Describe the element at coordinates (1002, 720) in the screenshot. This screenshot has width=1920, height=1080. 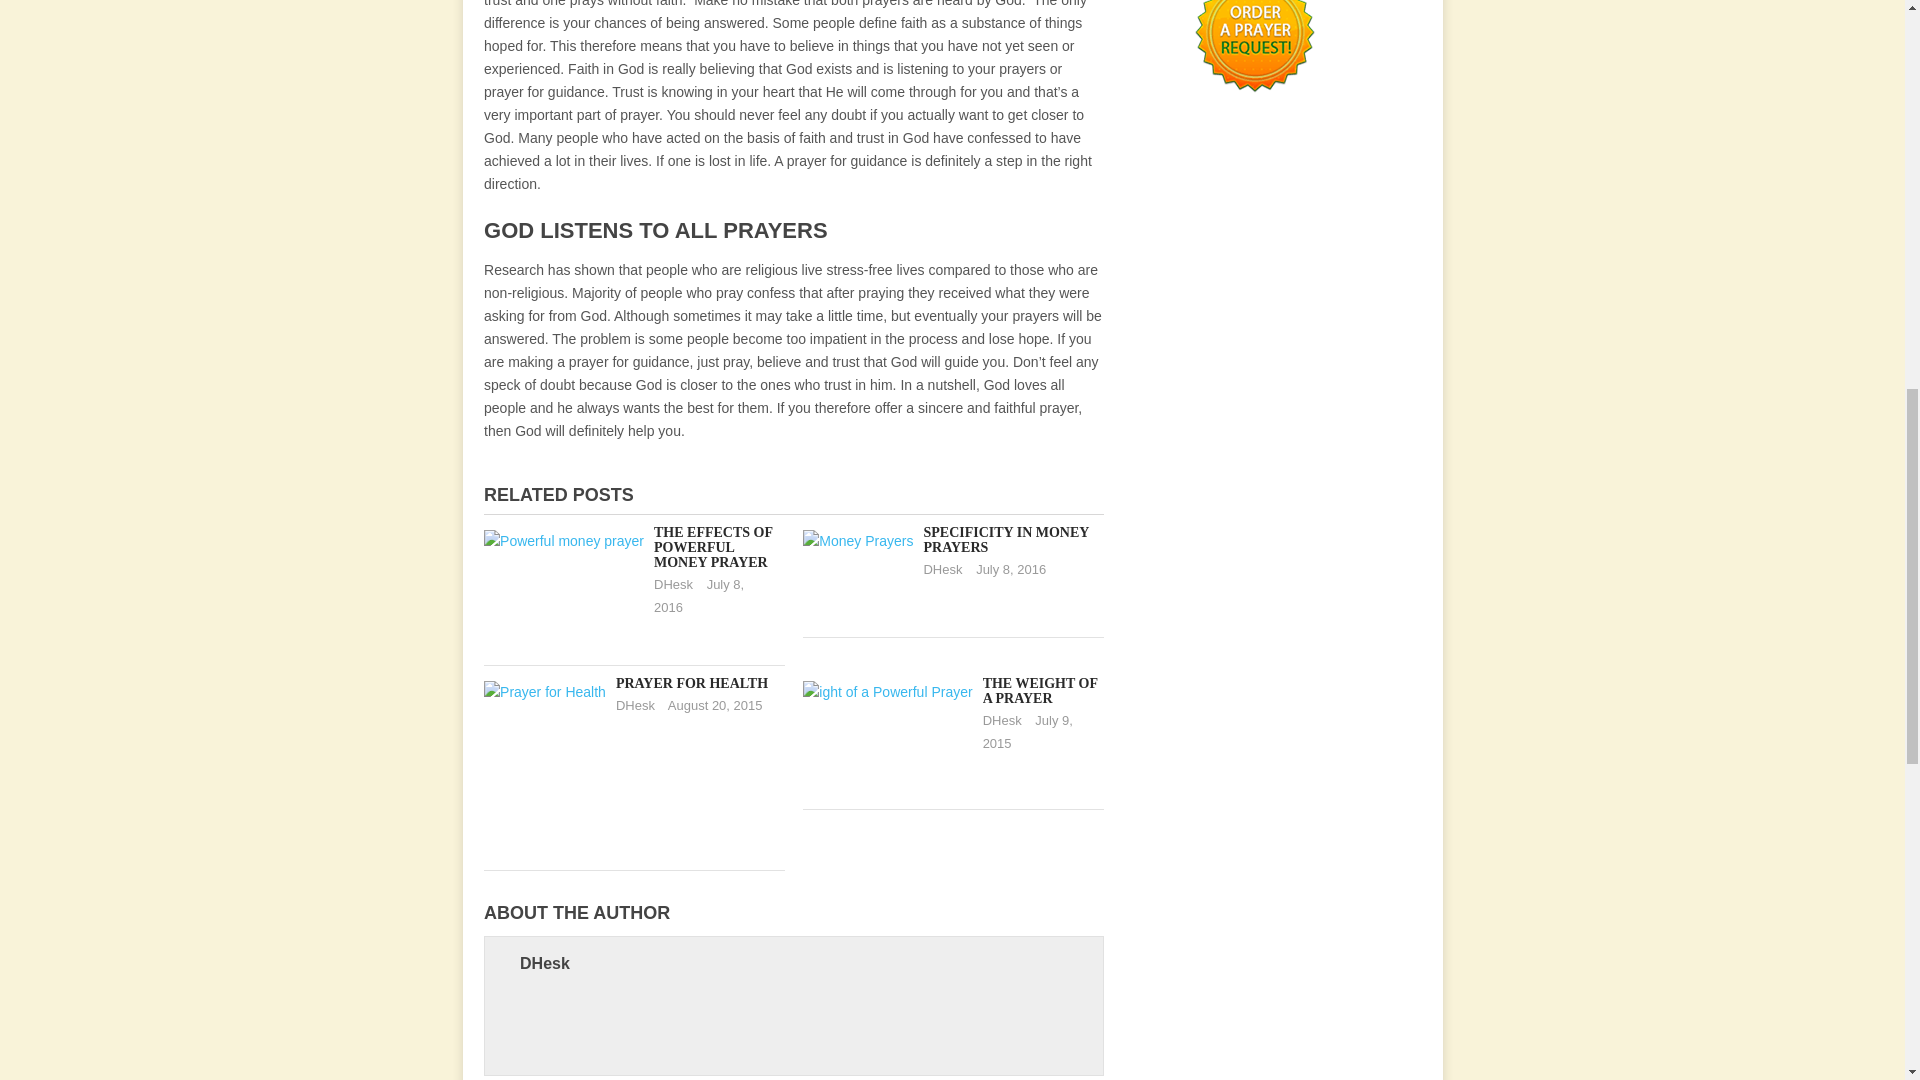
I see `DHesk` at that location.